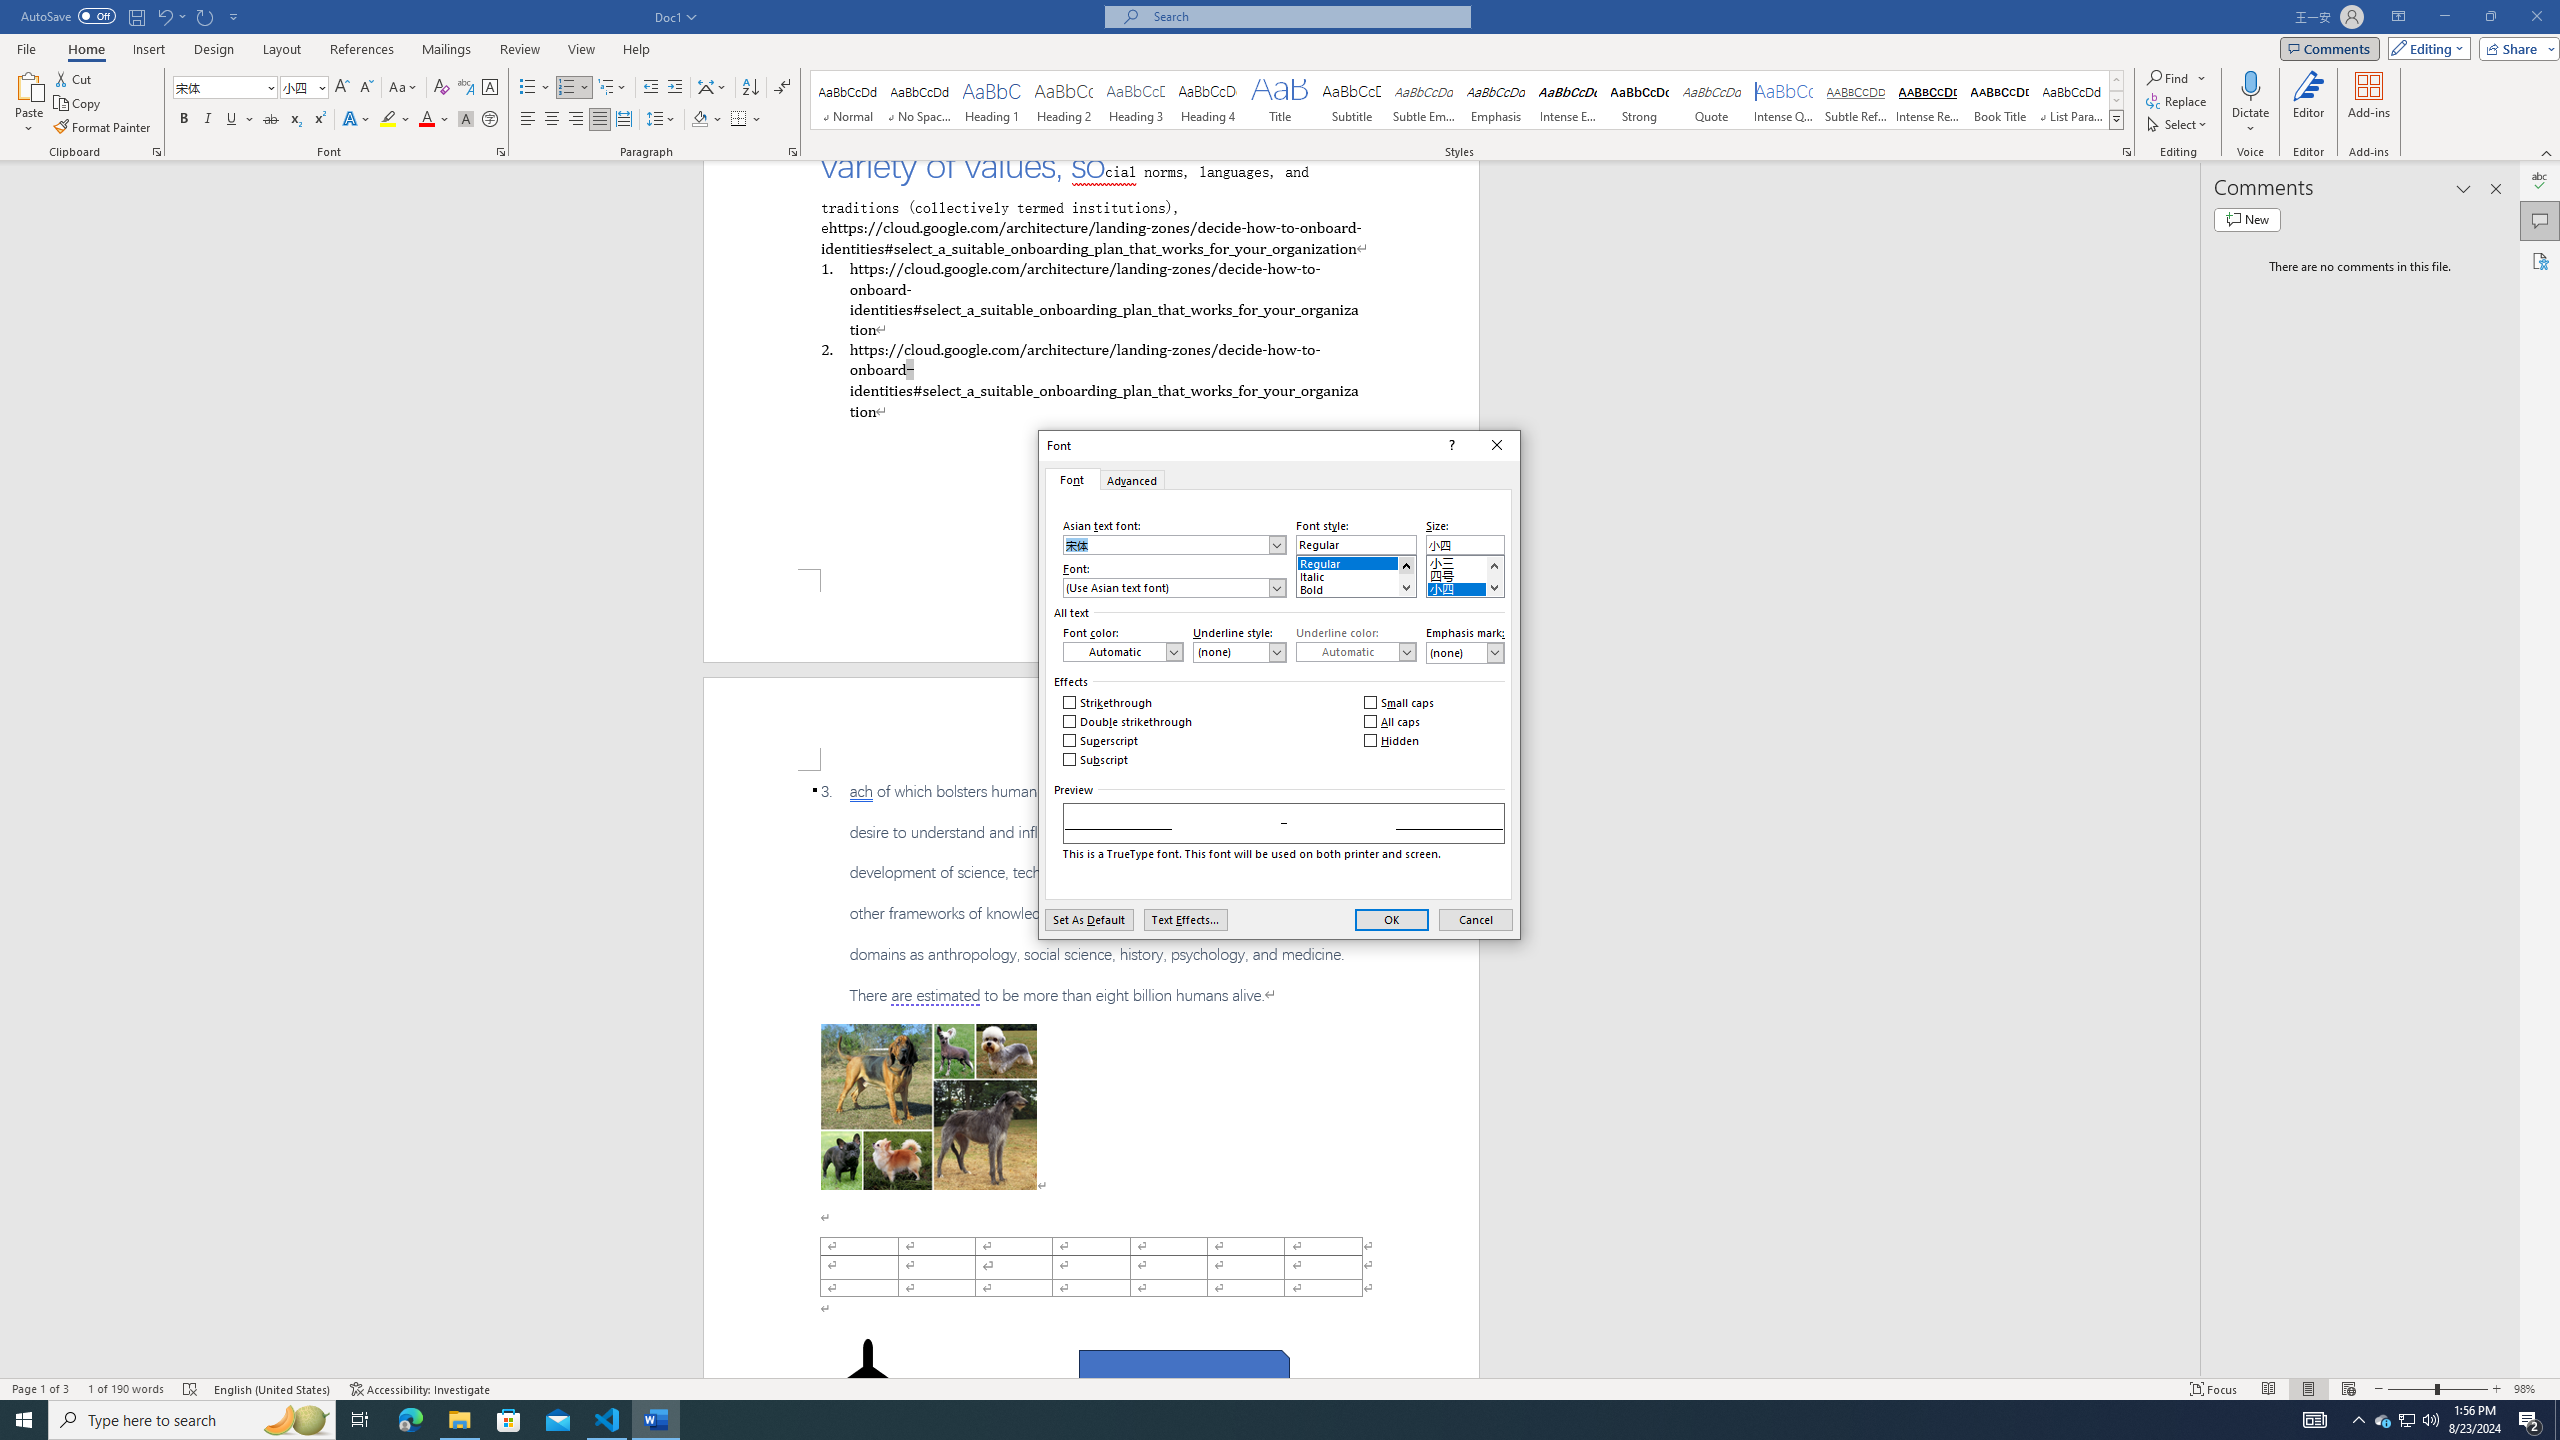 The width and height of the screenshot is (2560, 1440). Describe the element at coordinates (2540, 260) in the screenshot. I see `Accessibility` at that location.